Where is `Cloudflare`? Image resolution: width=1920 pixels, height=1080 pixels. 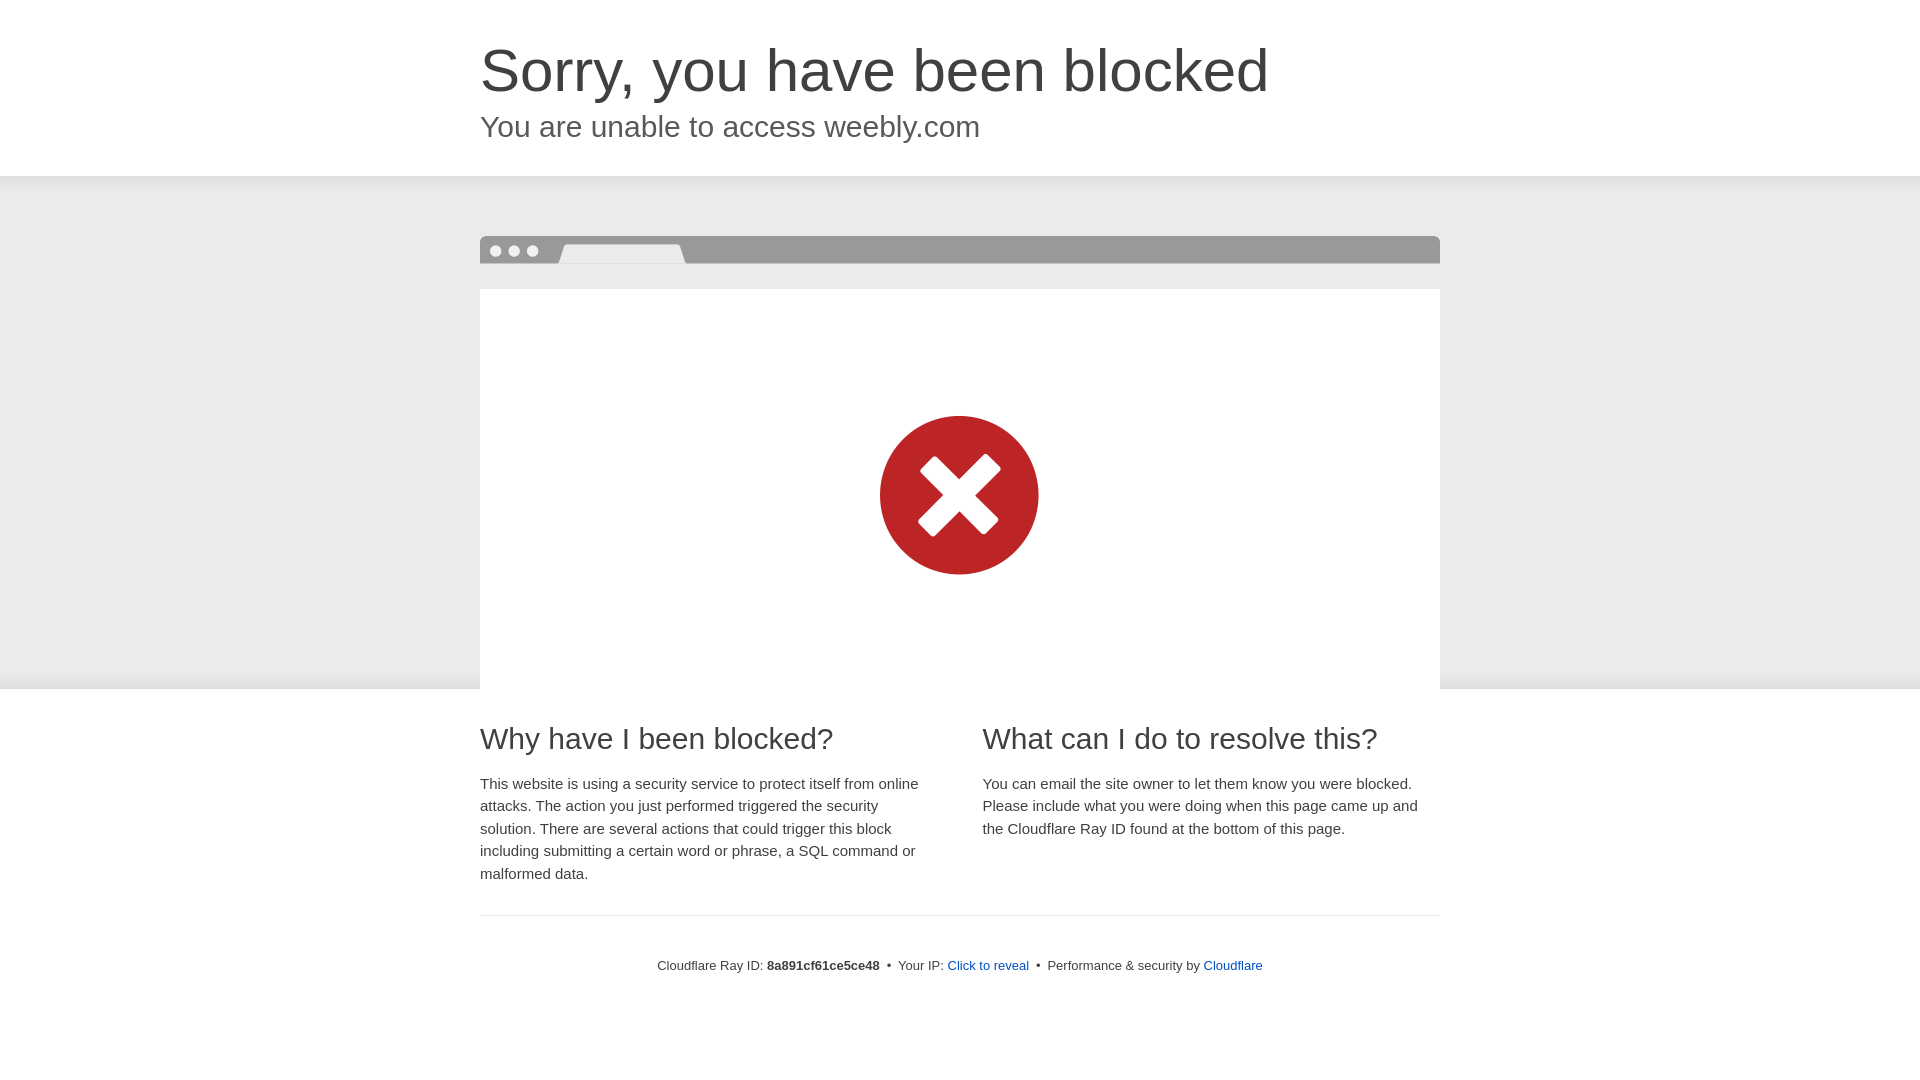 Cloudflare is located at coordinates (1233, 965).